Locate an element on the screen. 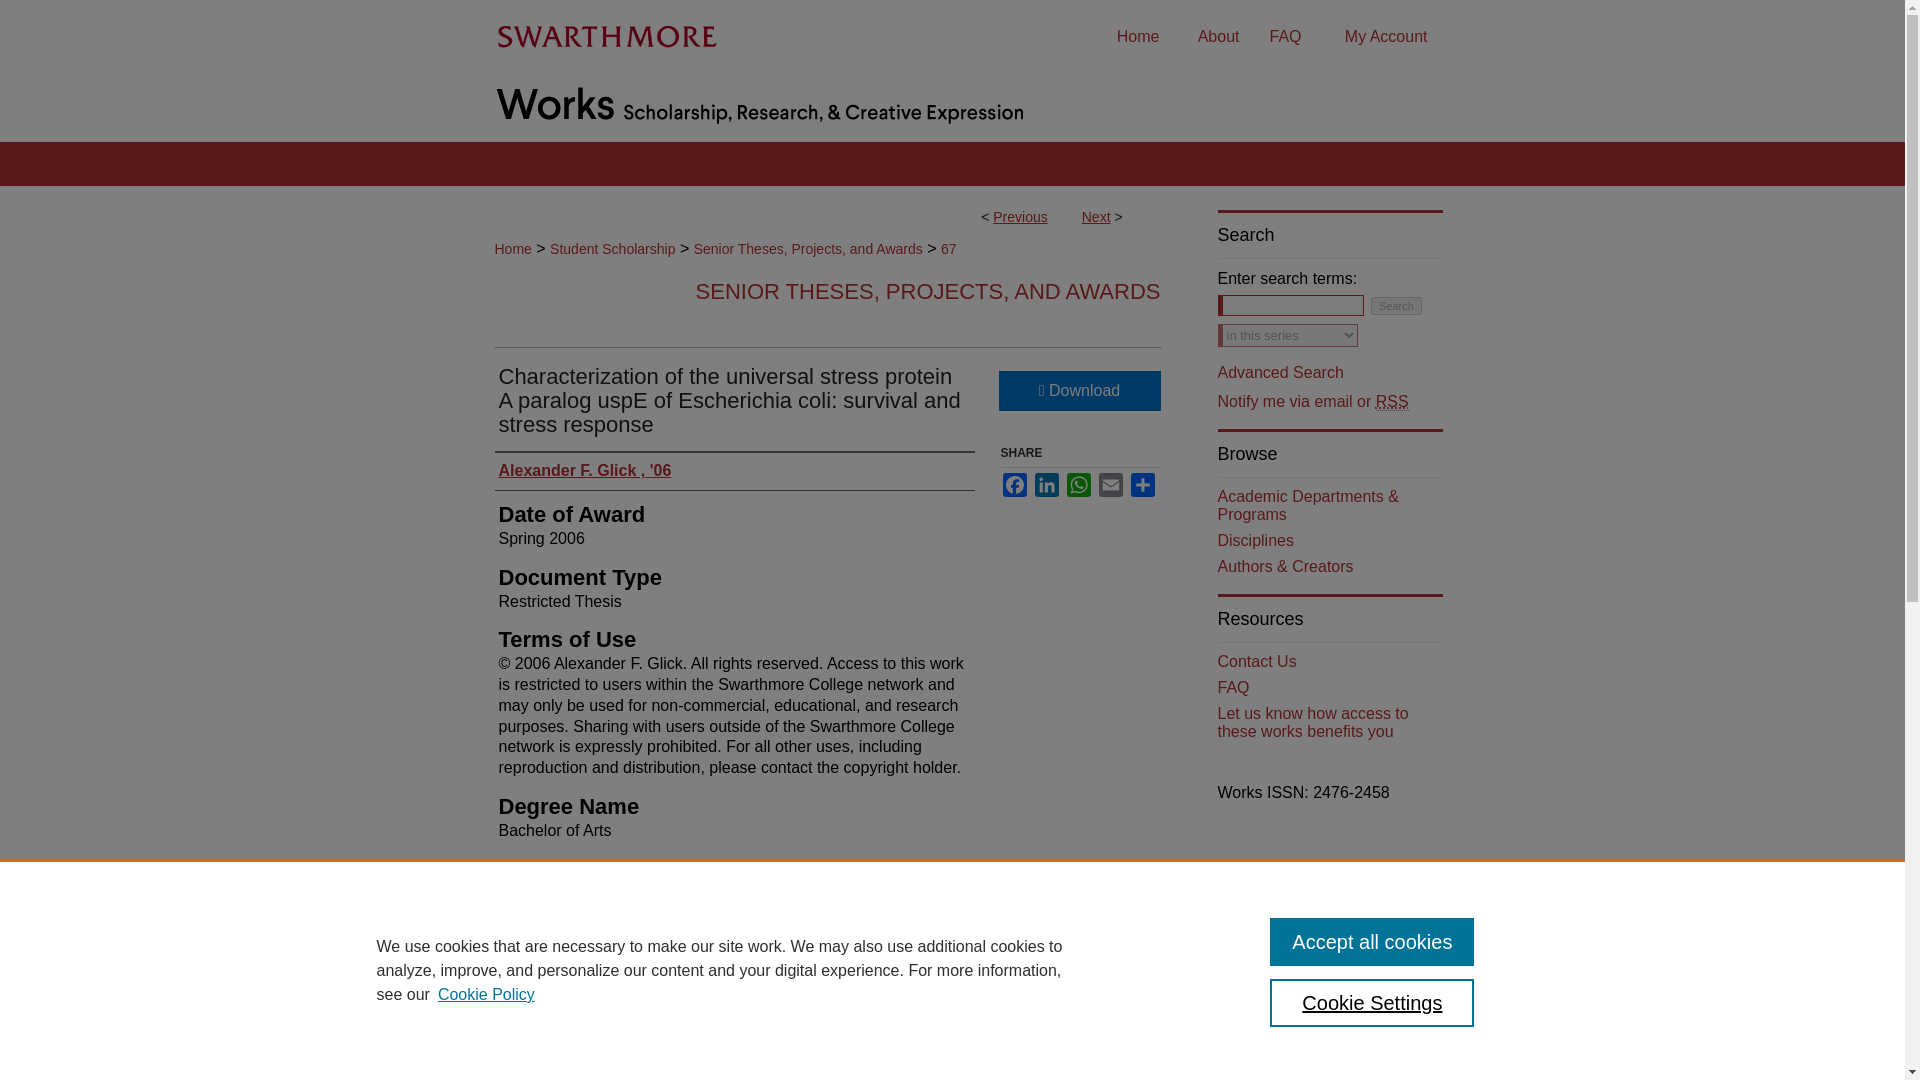 The width and height of the screenshot is (1920, 1080). Home is located at coordinates (512, 248).